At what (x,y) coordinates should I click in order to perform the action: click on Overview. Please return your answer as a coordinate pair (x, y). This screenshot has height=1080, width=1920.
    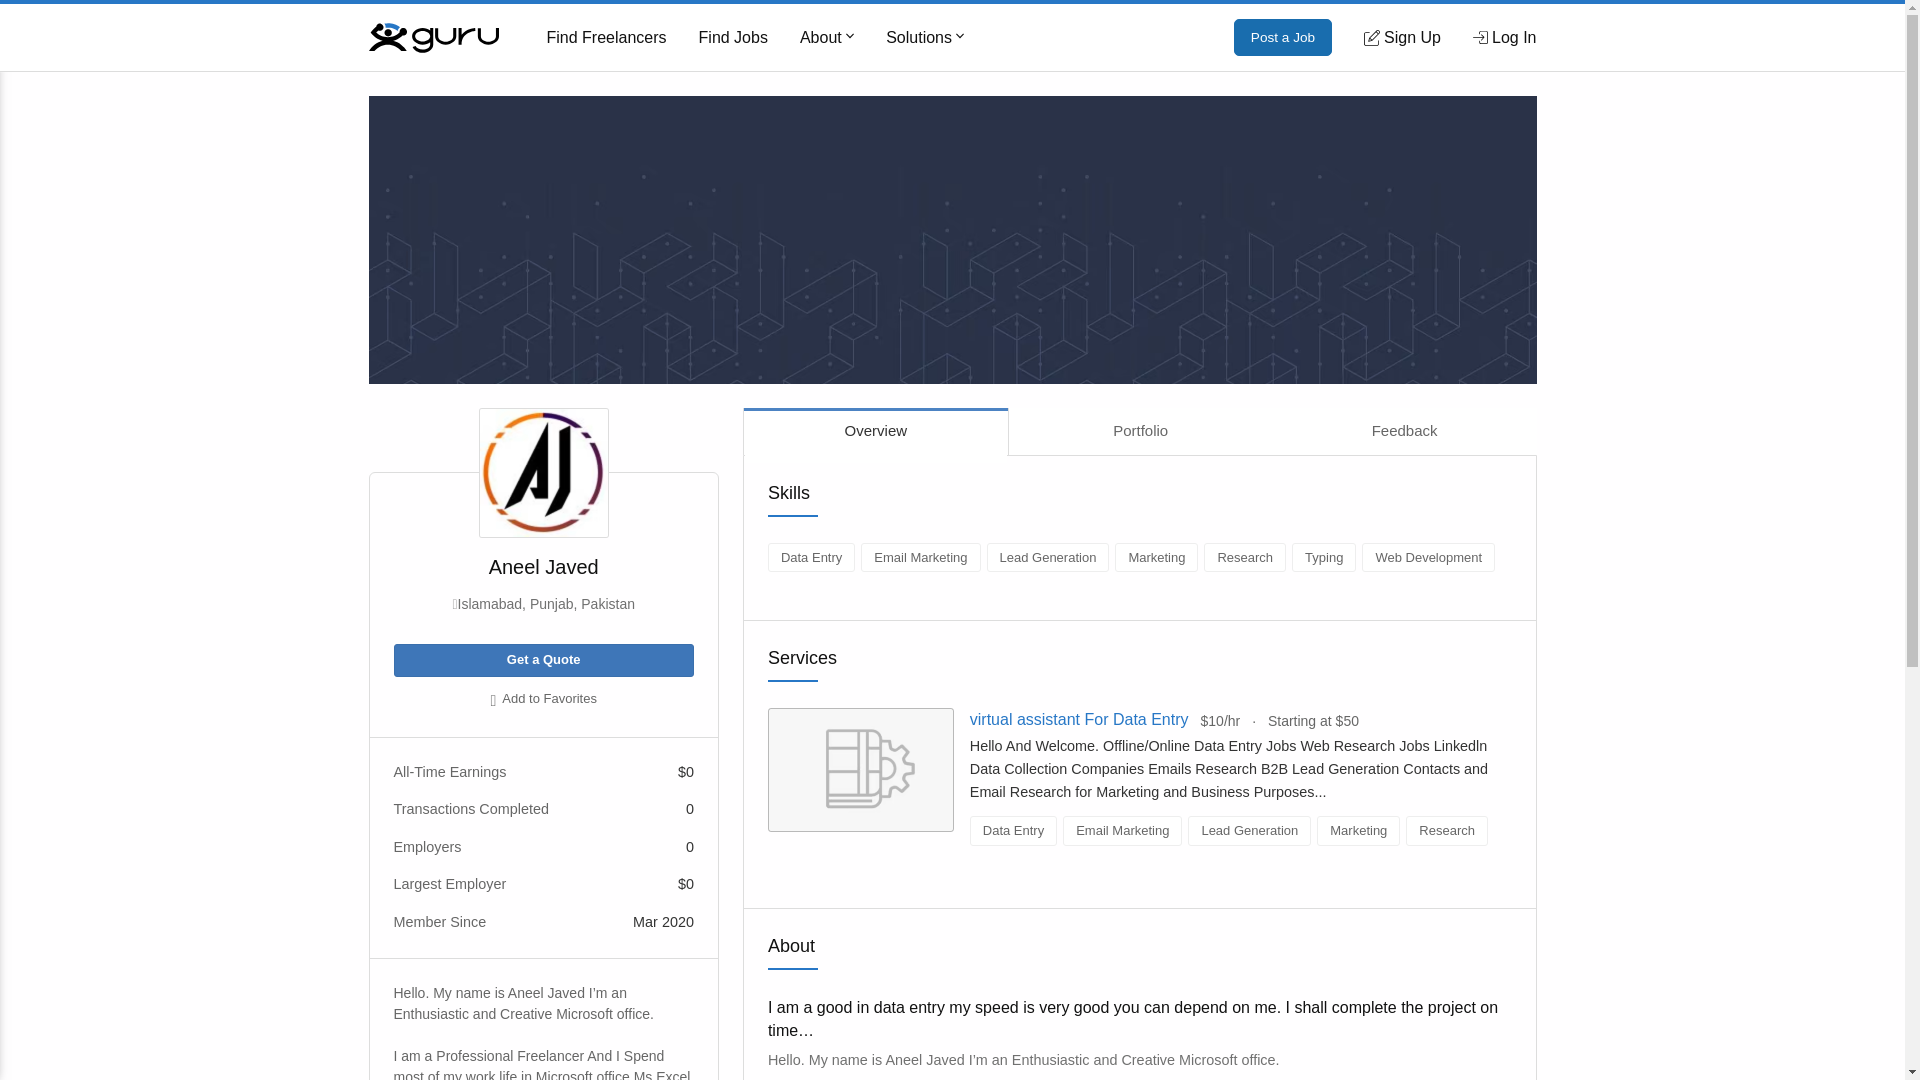
    Looking at the image, I should click on (876, 431).